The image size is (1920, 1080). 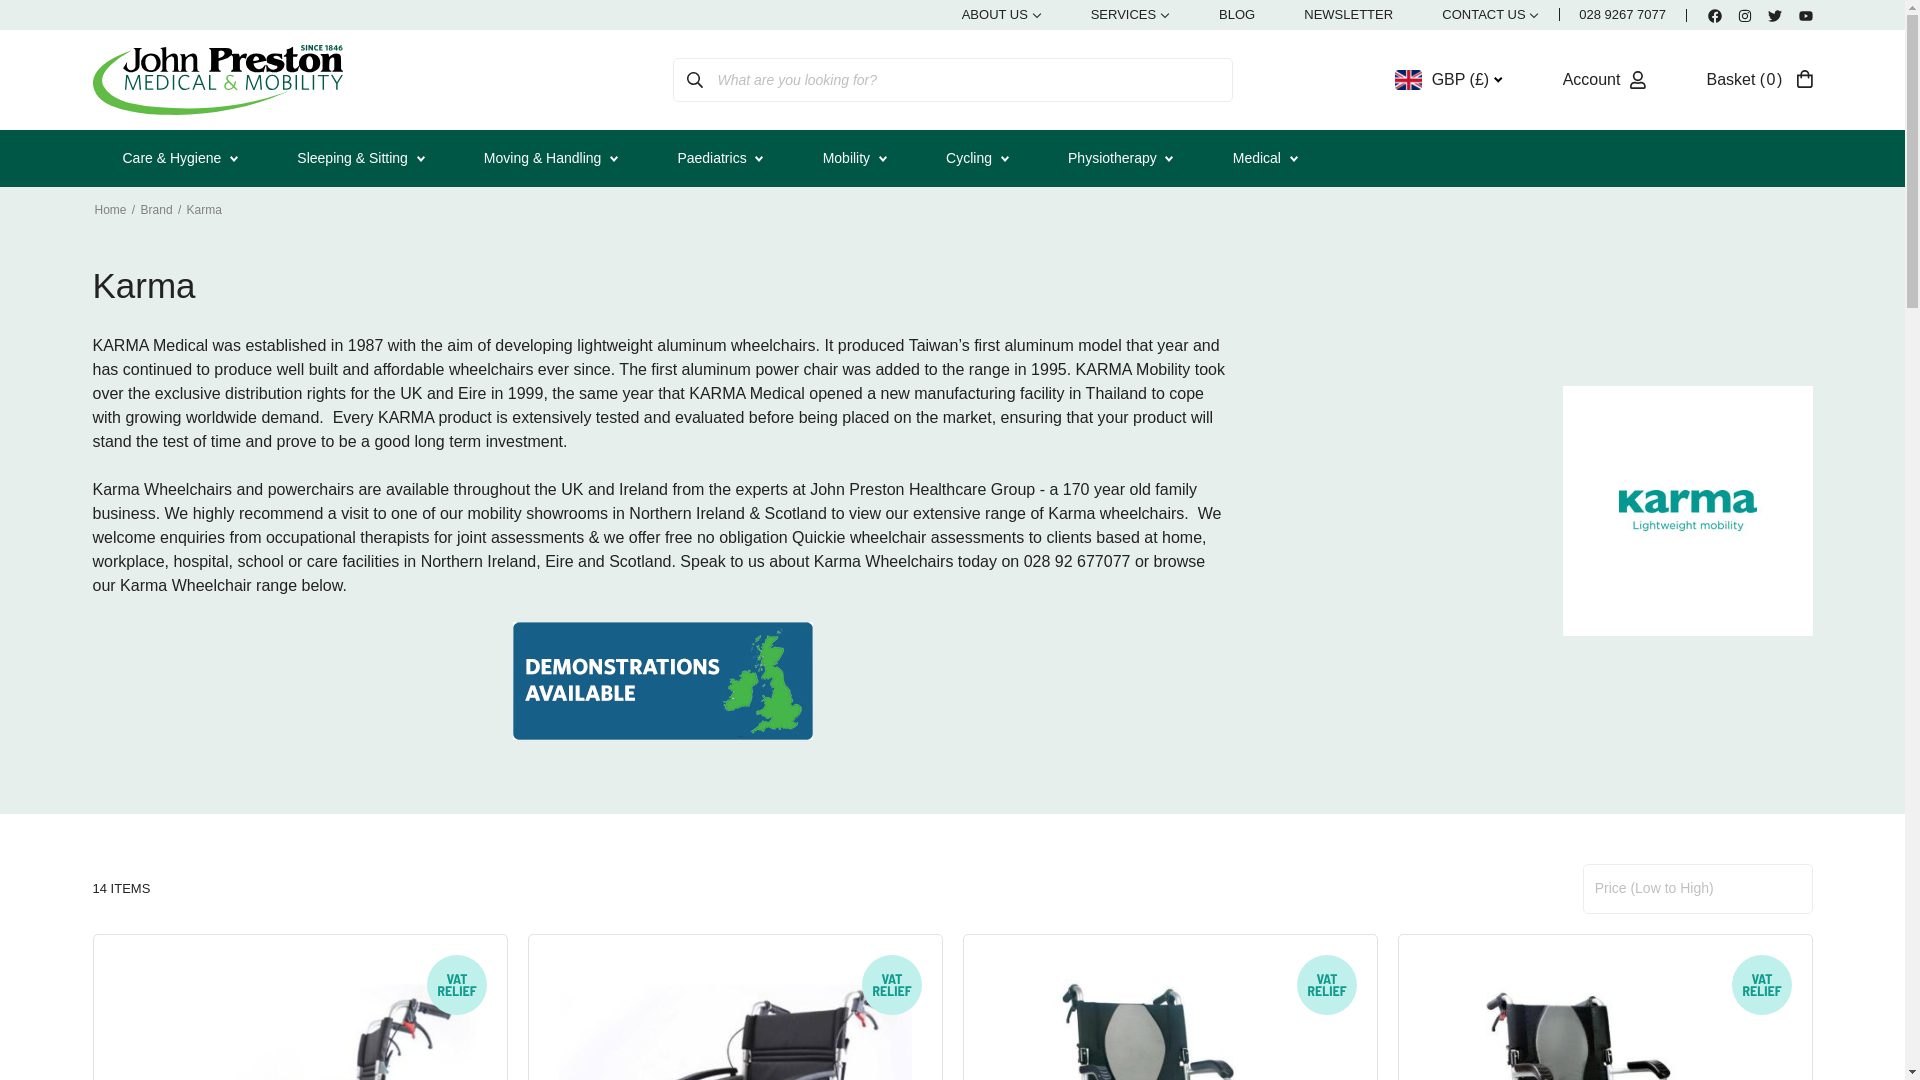 What do you see at coordinates (216, 80) in the screenshot?
I see `John Preston` at bounding box center [216, 80].